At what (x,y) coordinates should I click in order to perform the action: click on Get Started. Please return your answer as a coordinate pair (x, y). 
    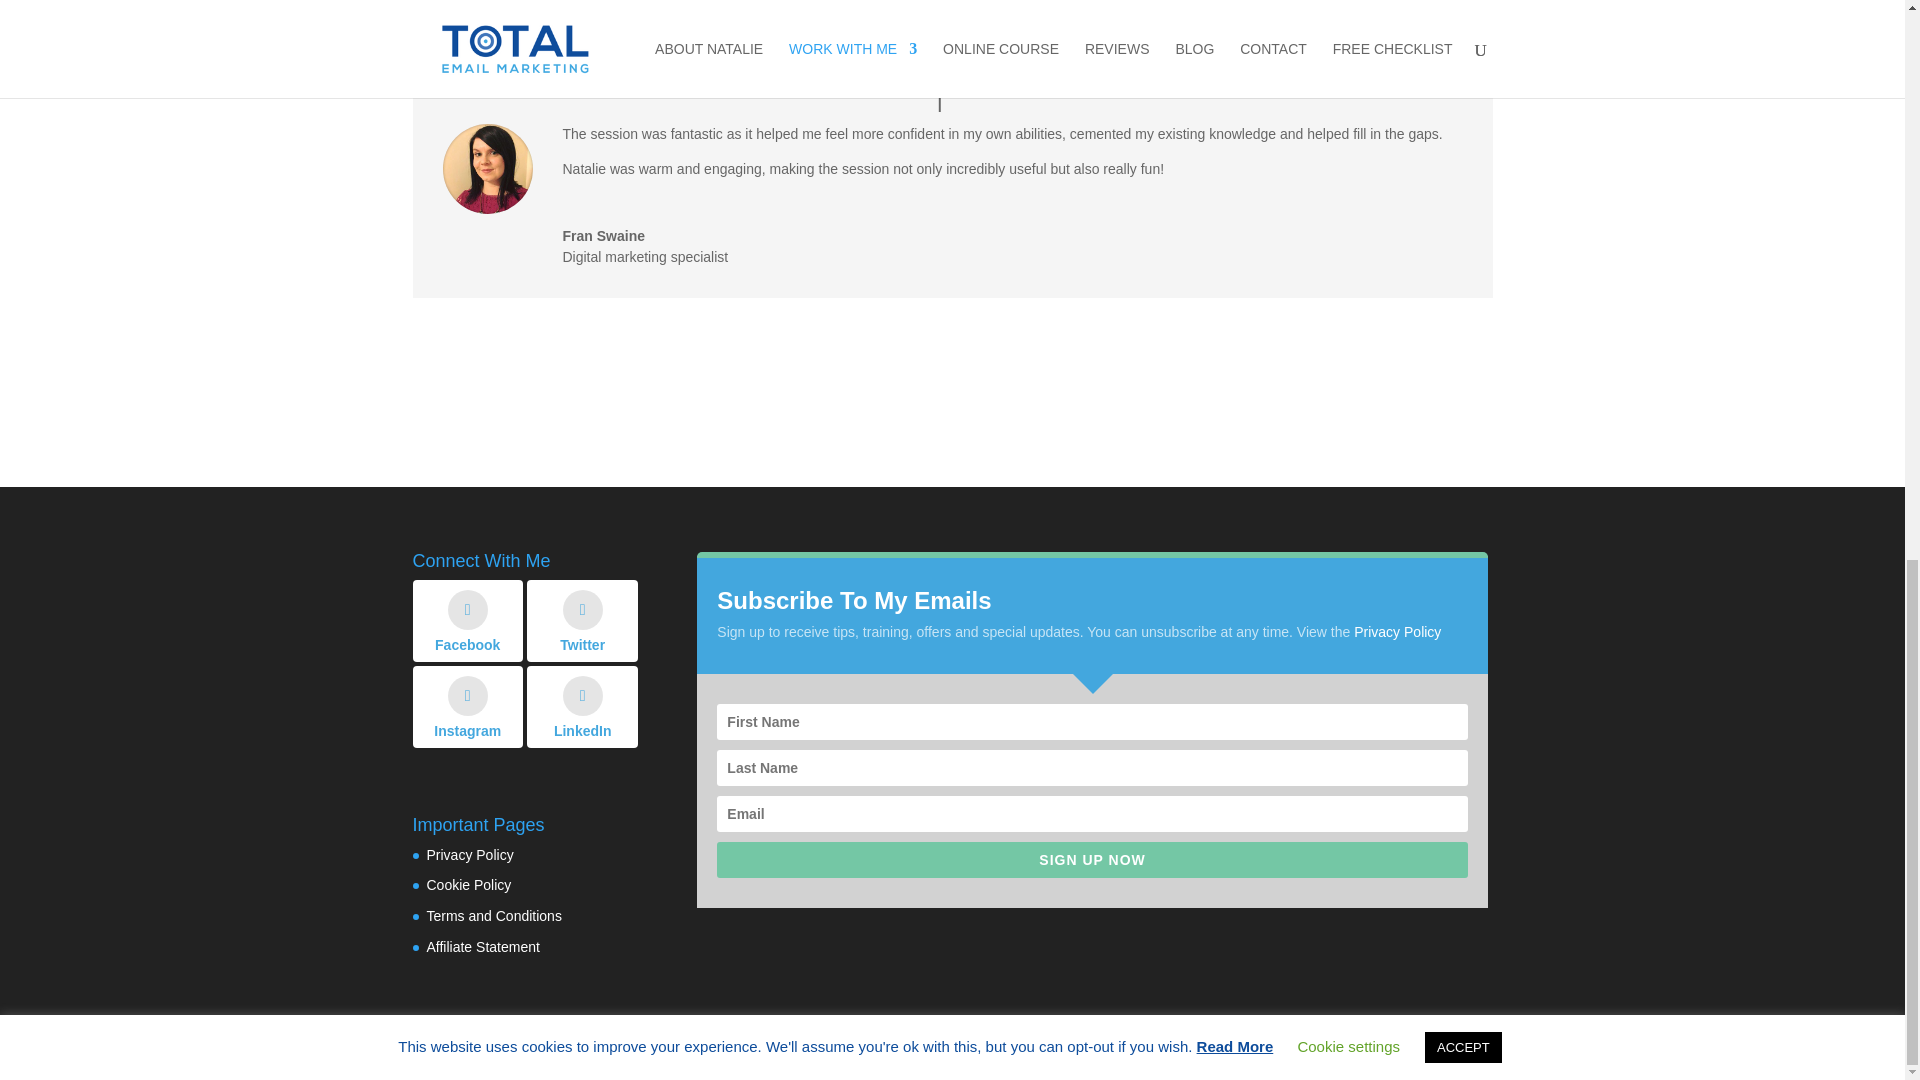
    Looking at the image, I should click on (951, 20).